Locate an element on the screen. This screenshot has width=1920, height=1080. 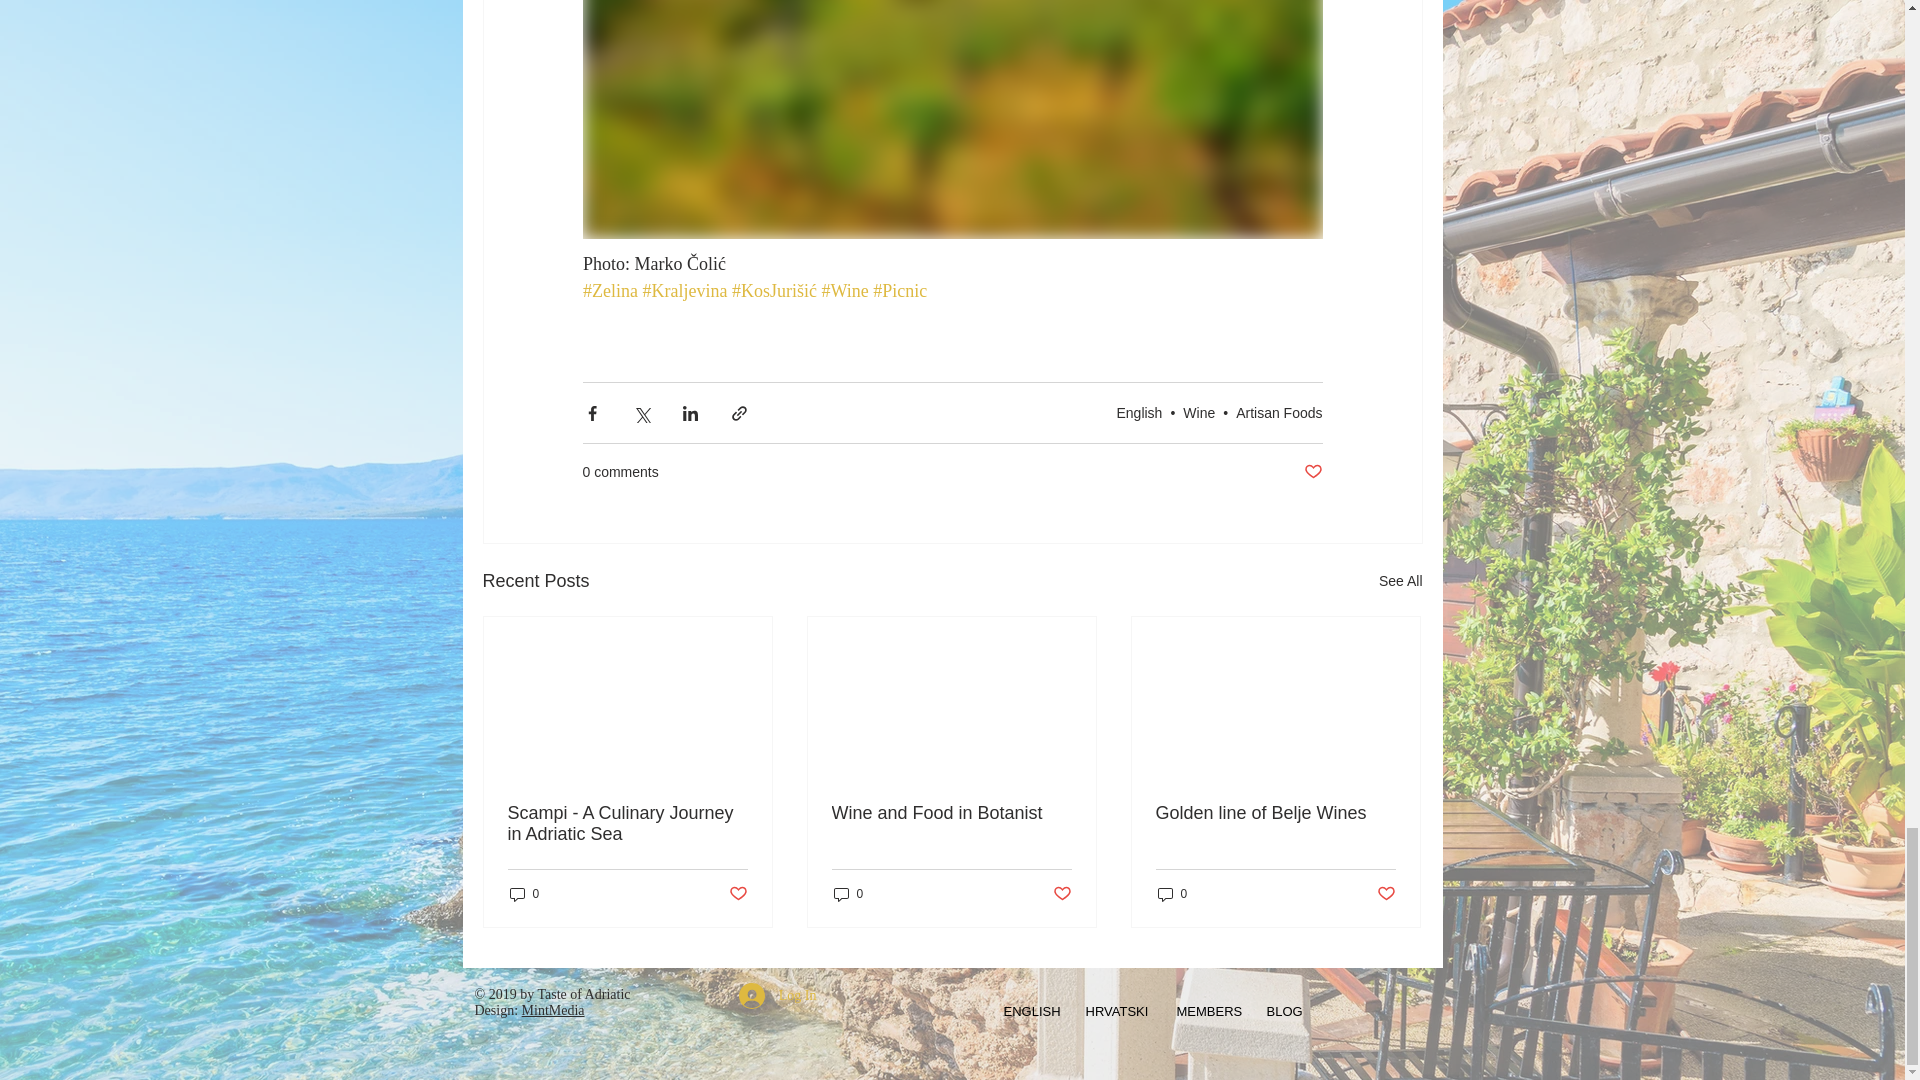
Golden line of Belje Wines is located at coordinates (1275, 814).